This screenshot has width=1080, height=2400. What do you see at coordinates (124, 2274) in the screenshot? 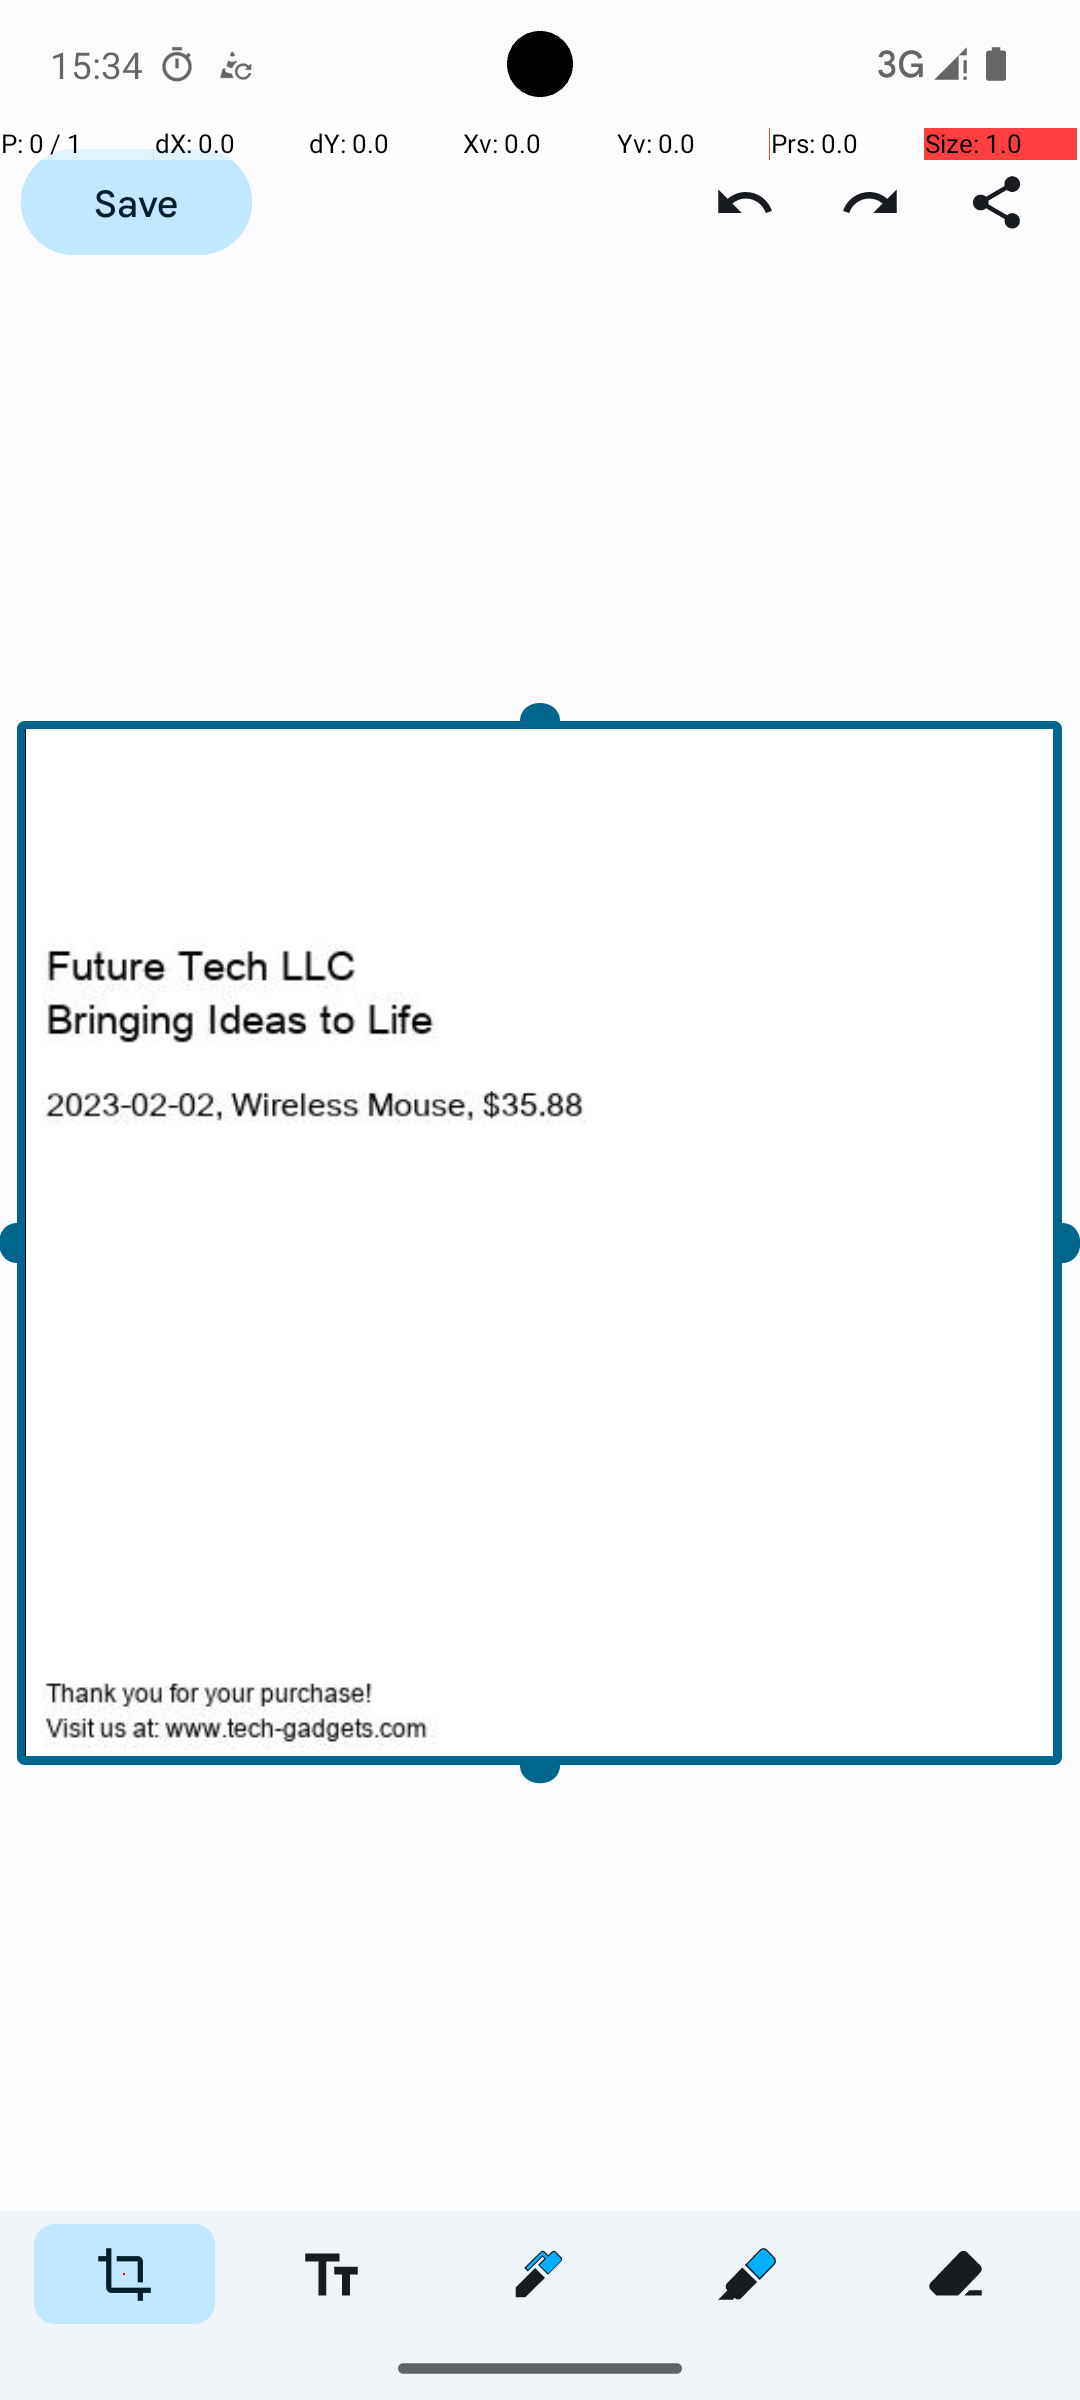
I see `Crop` at bounding box center [124, 2274].